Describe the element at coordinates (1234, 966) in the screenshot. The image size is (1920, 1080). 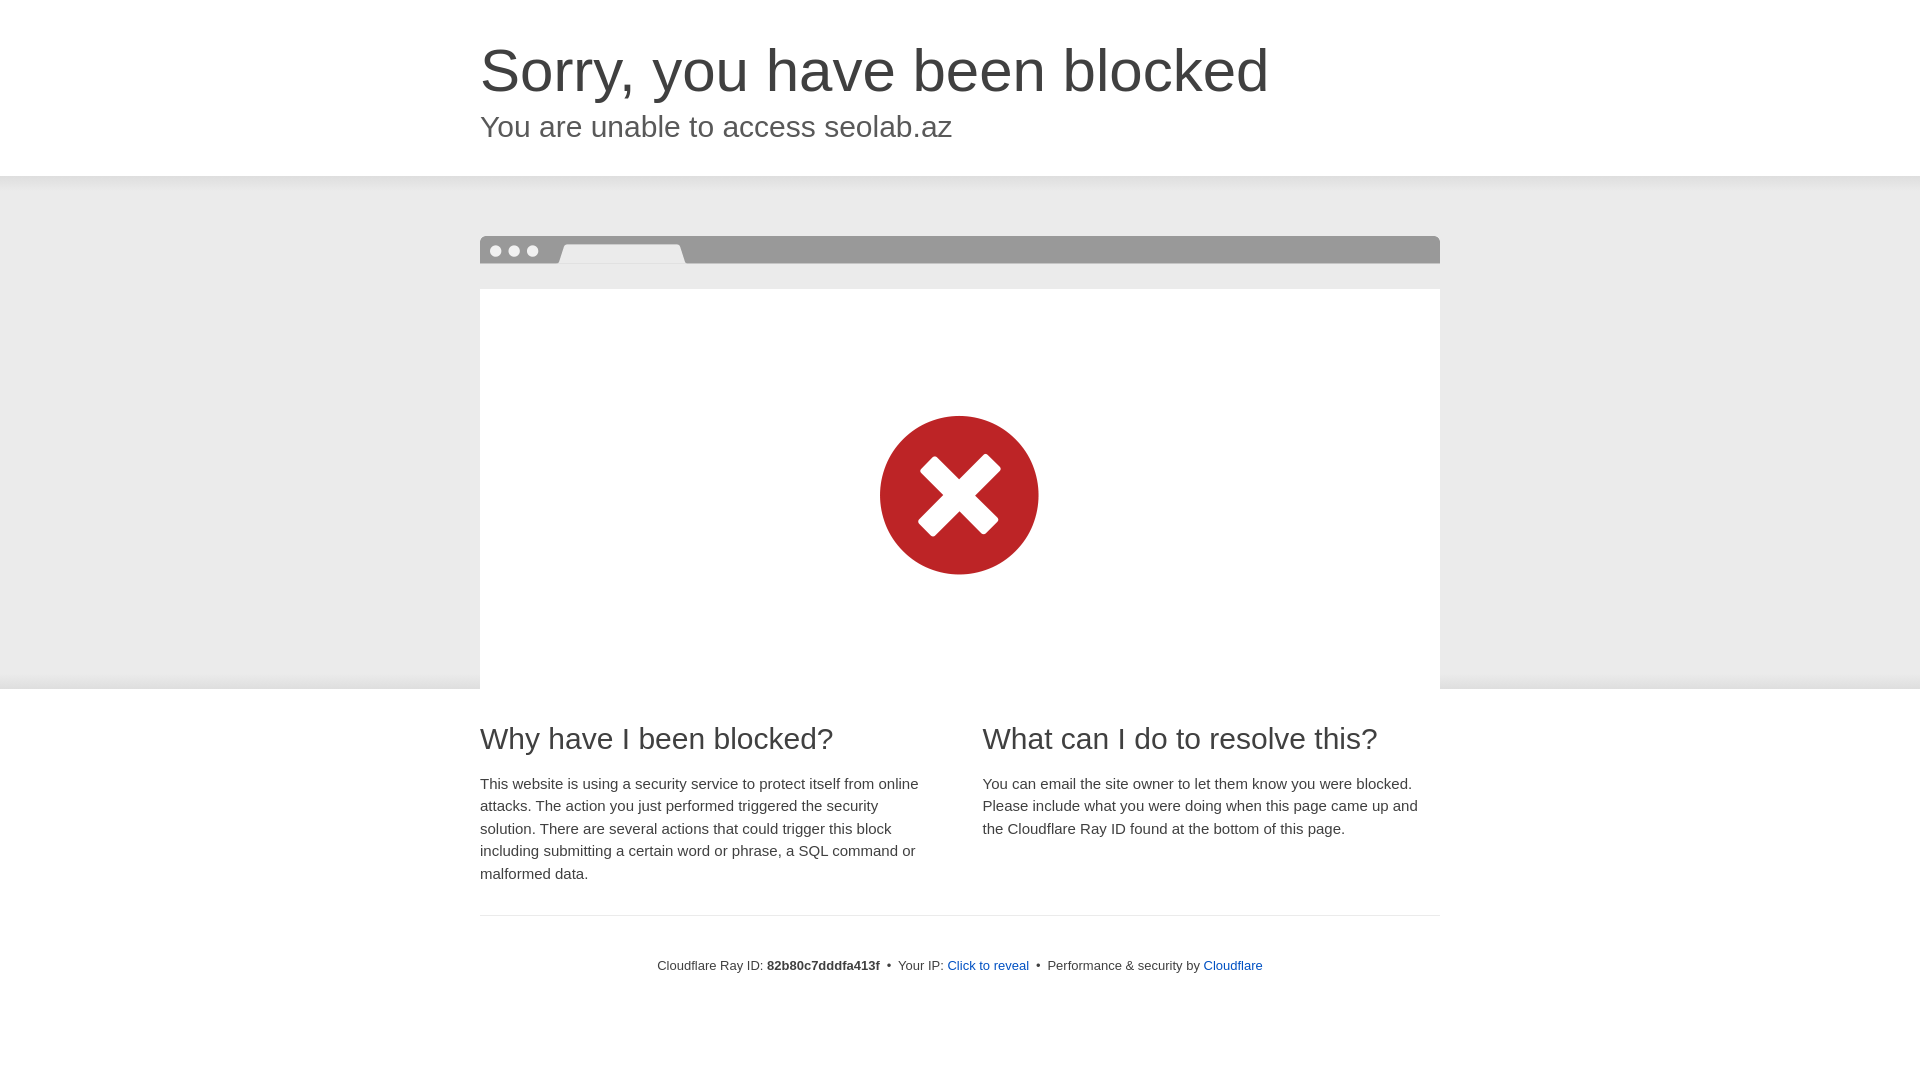
I see `Cloudflare` at that location.